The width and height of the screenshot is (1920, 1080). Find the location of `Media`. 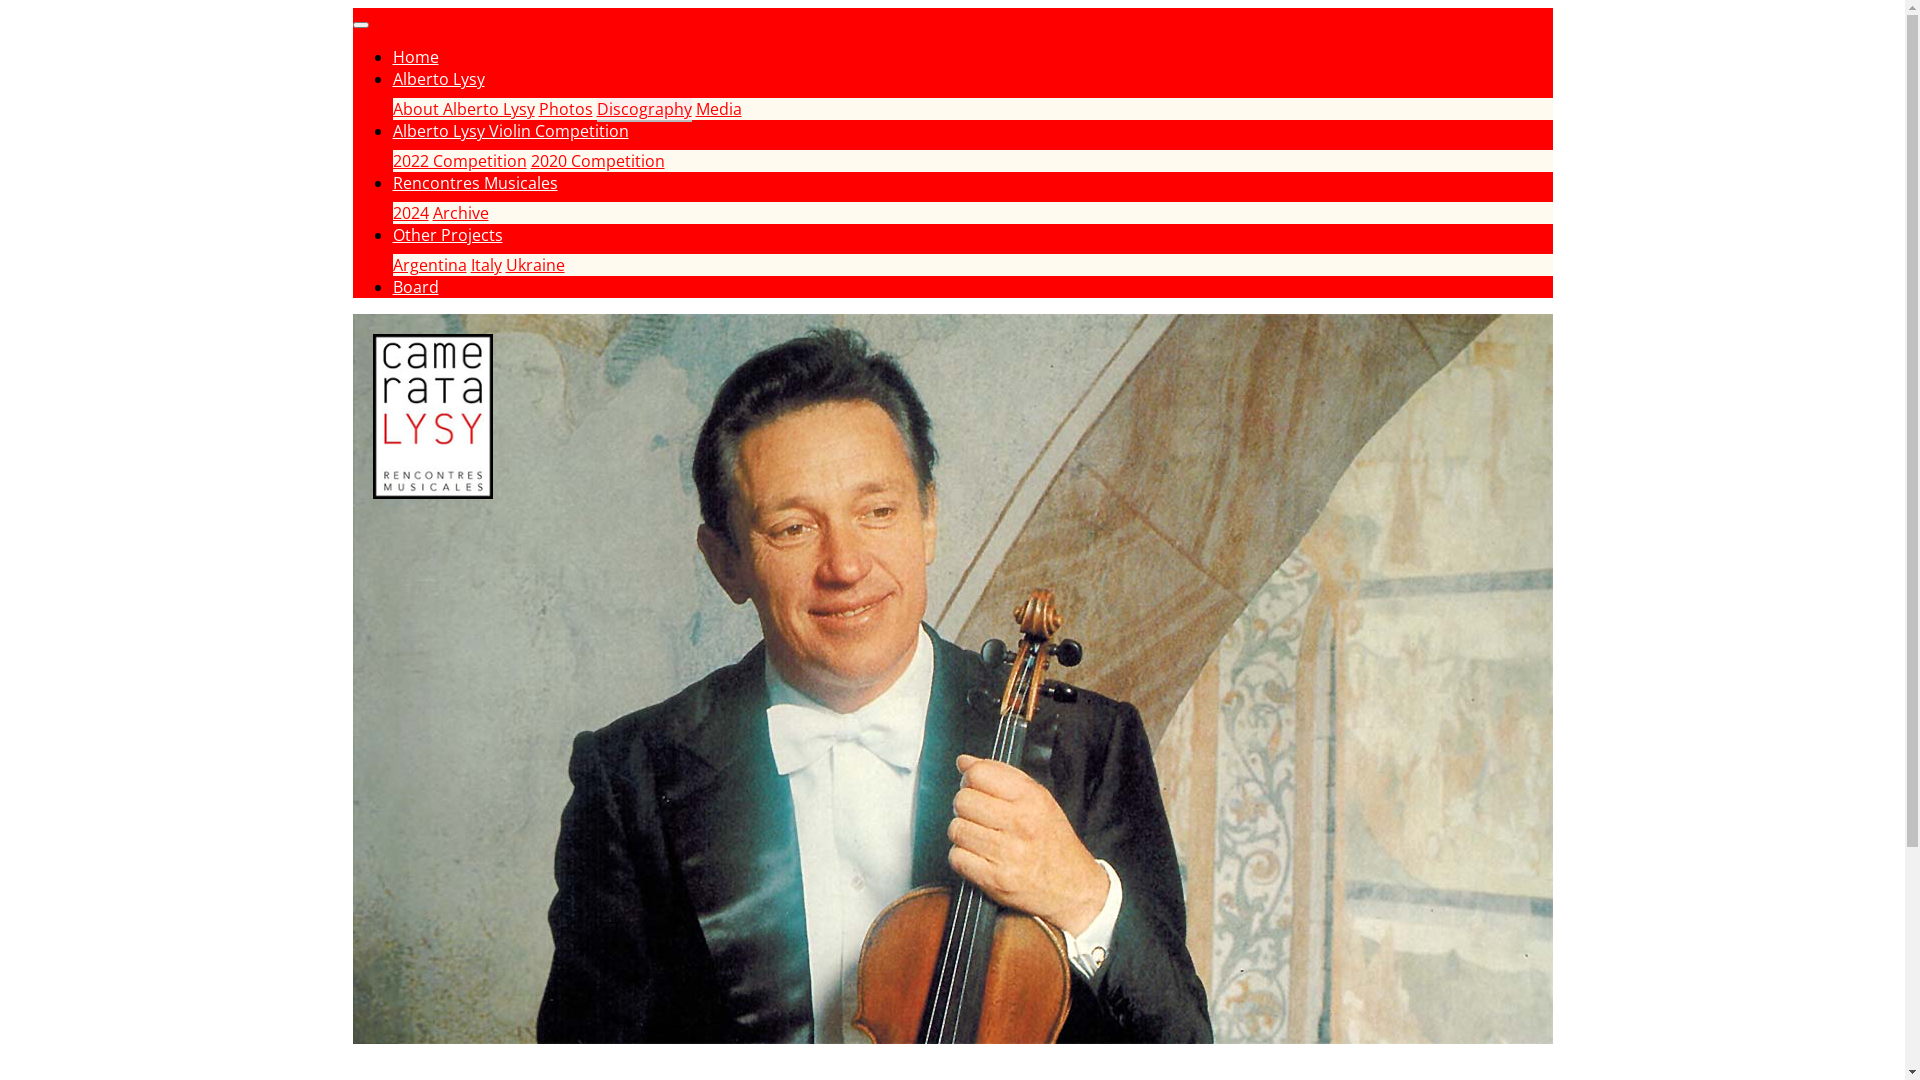

Media is located at coordinates (719, 110).